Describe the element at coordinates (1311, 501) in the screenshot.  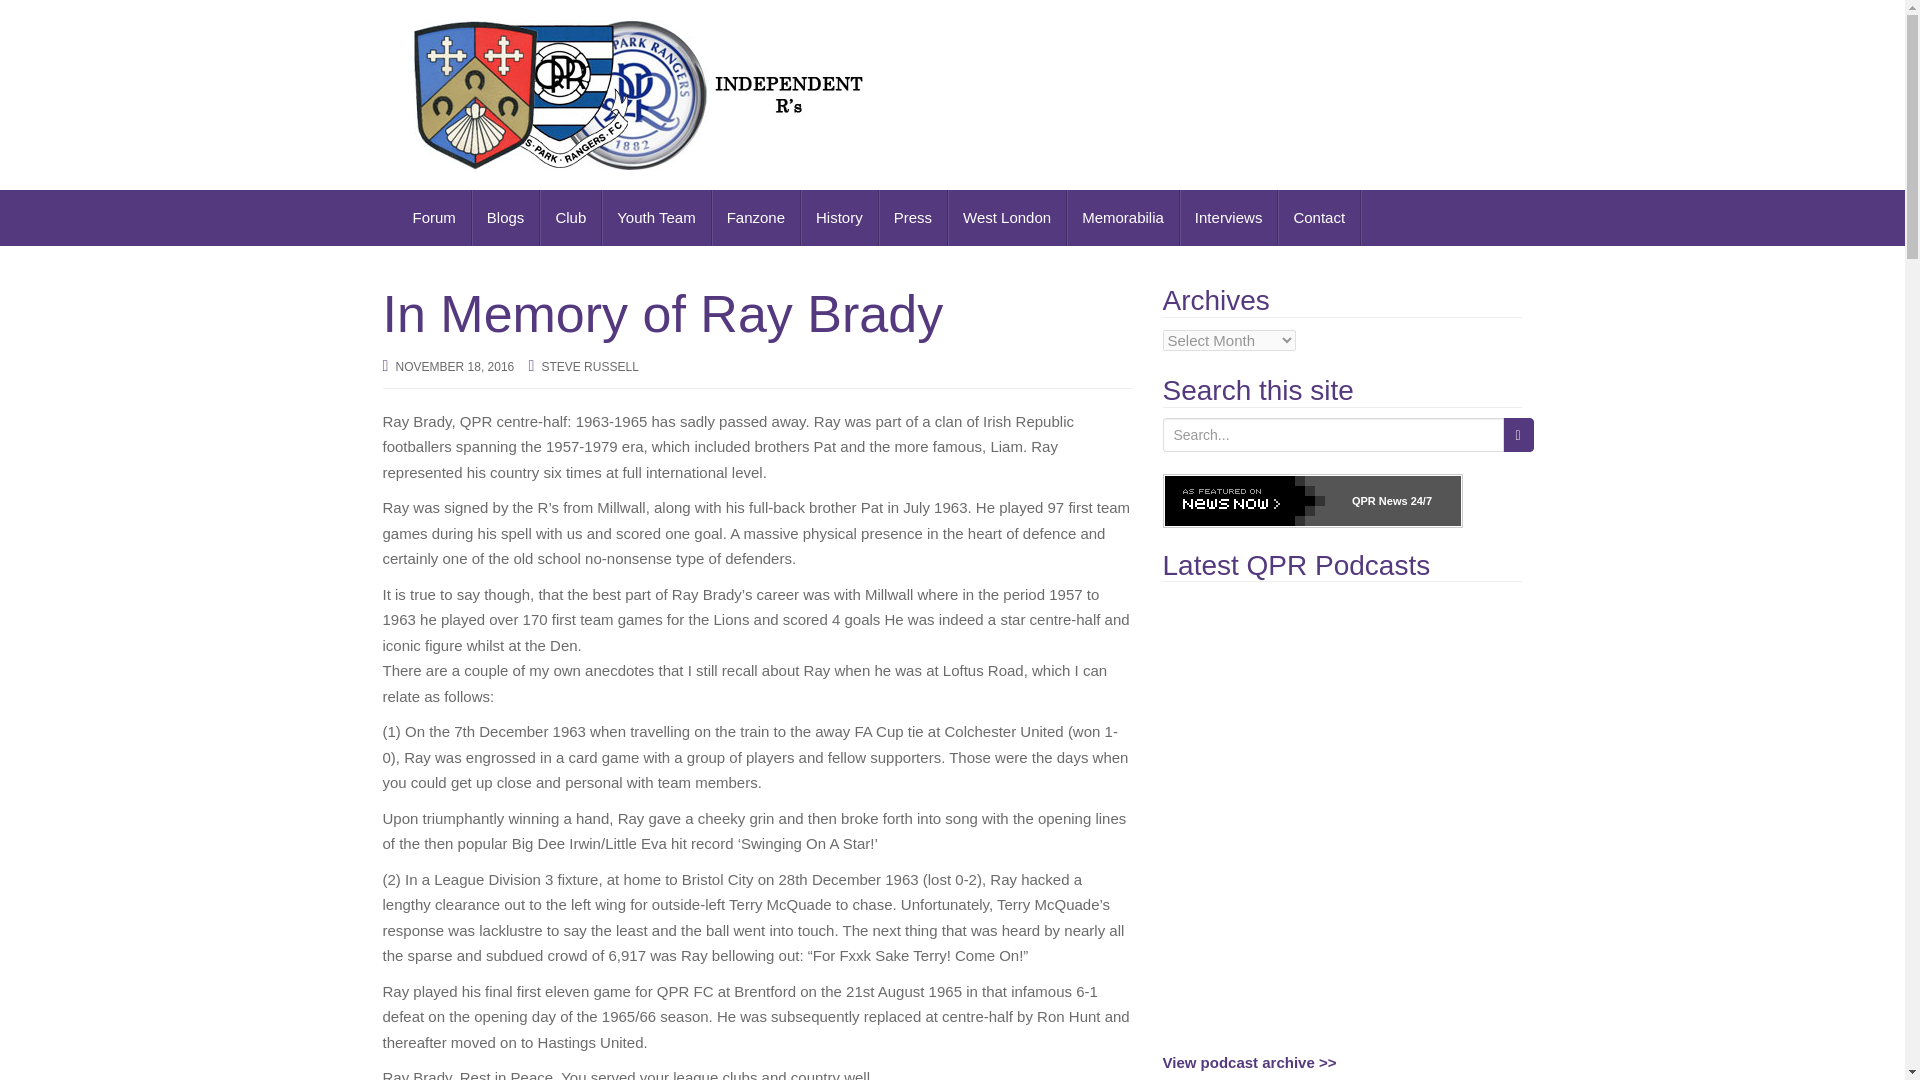
I see `Click here for more QPR news from NewsNow` at that location.